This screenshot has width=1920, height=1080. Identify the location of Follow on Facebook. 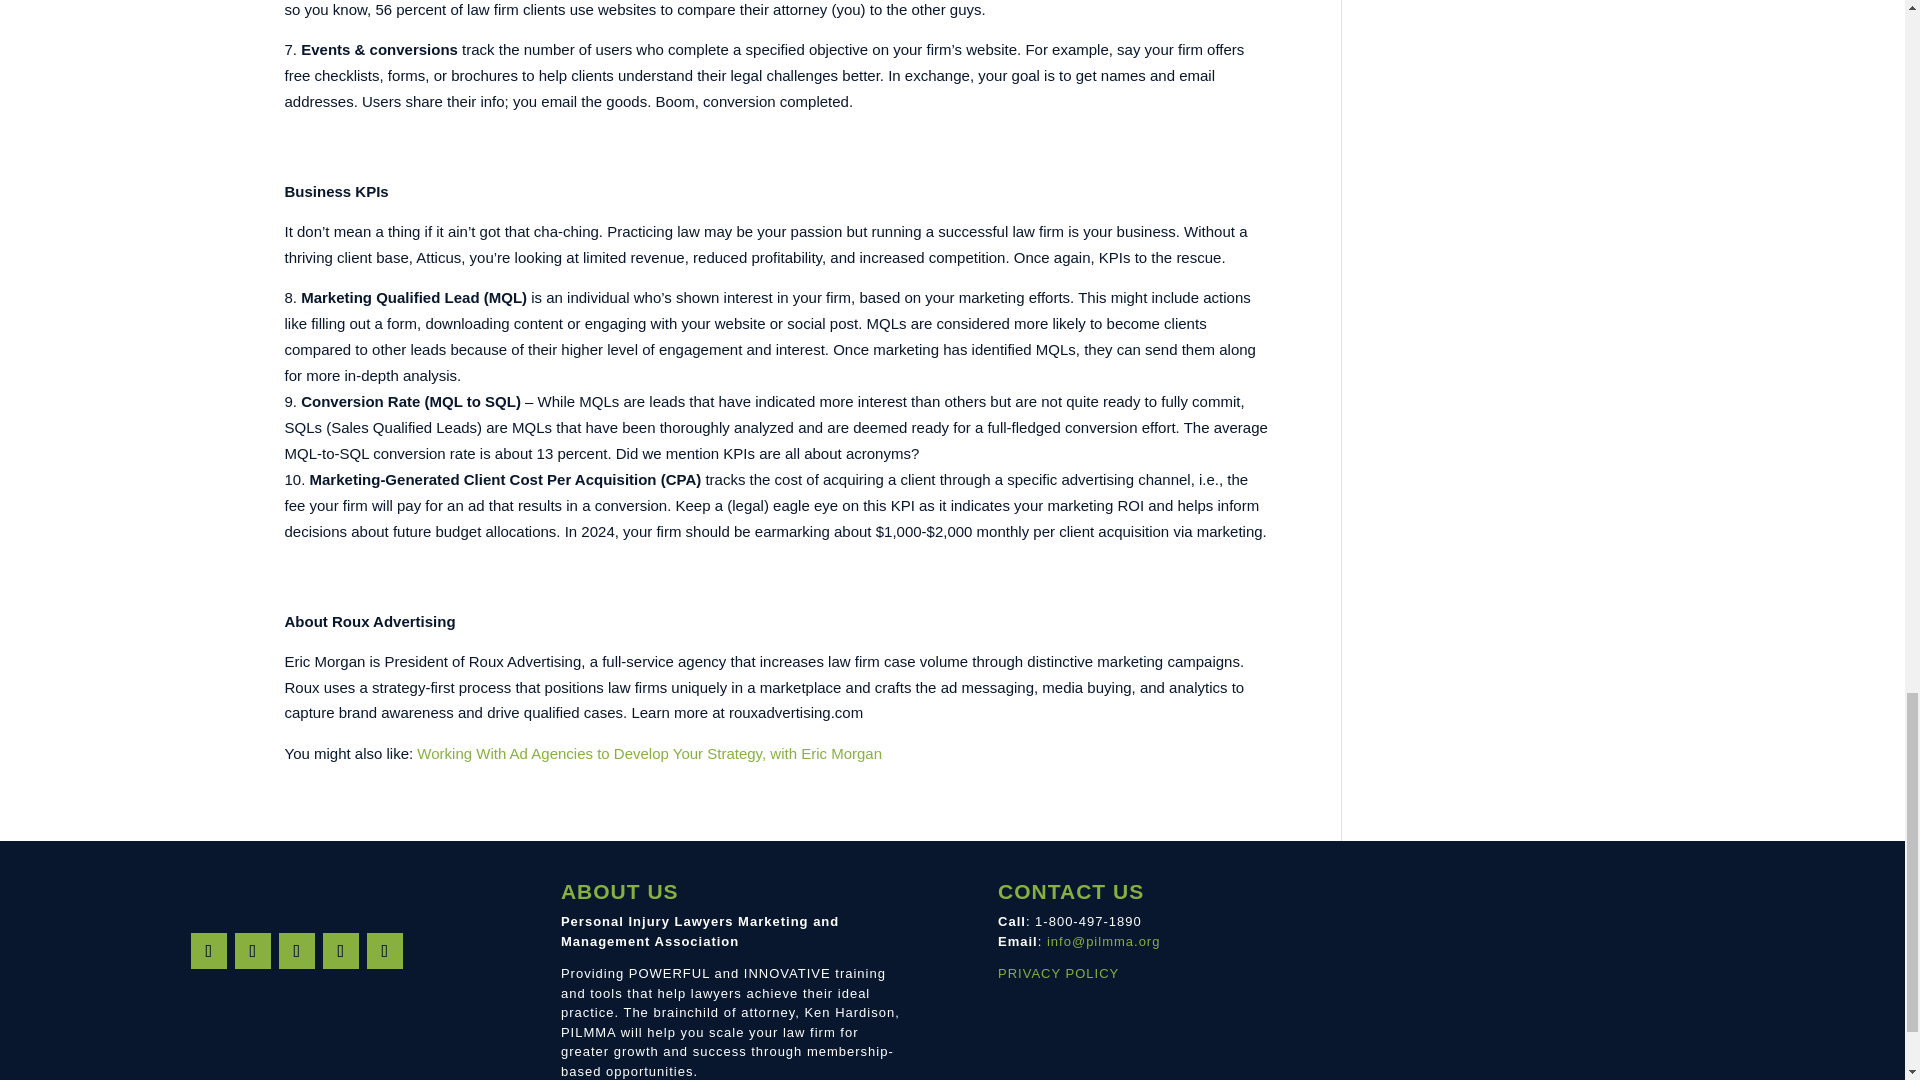
(208, 950).